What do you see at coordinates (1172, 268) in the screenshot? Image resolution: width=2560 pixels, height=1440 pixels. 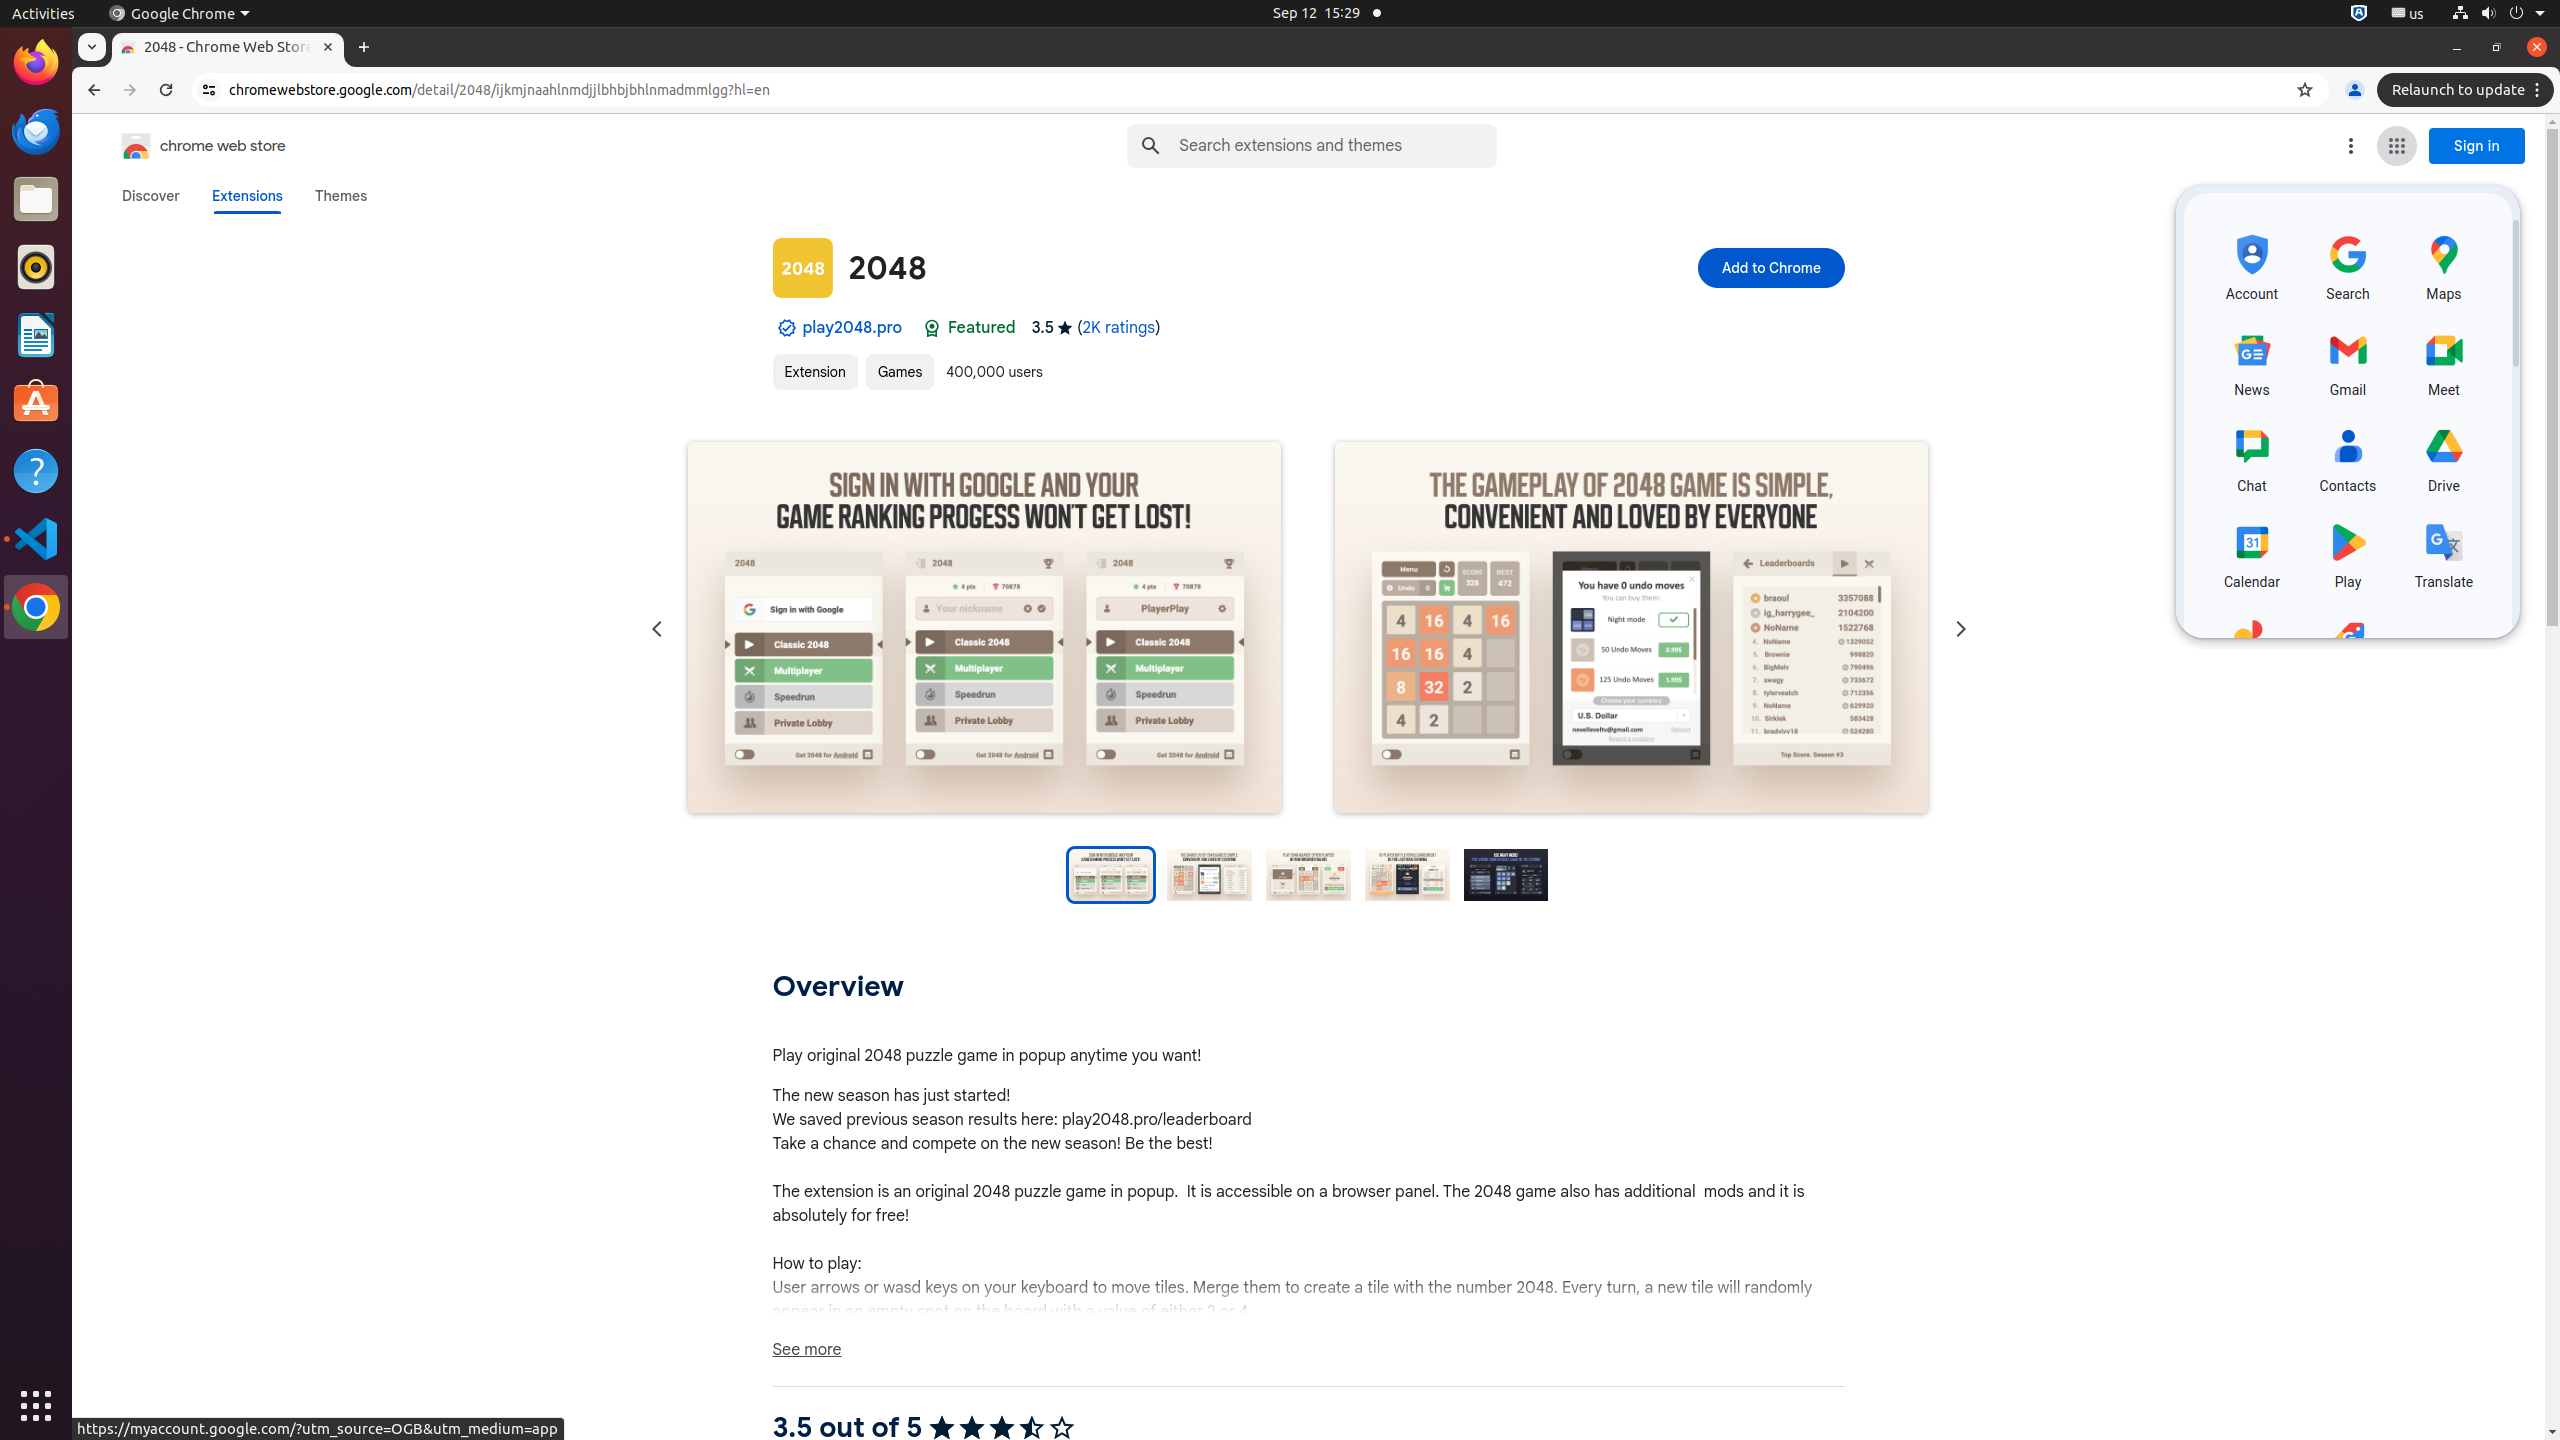 I see `Item logo image for 2048 2048` at bounding box center [1172, 268].